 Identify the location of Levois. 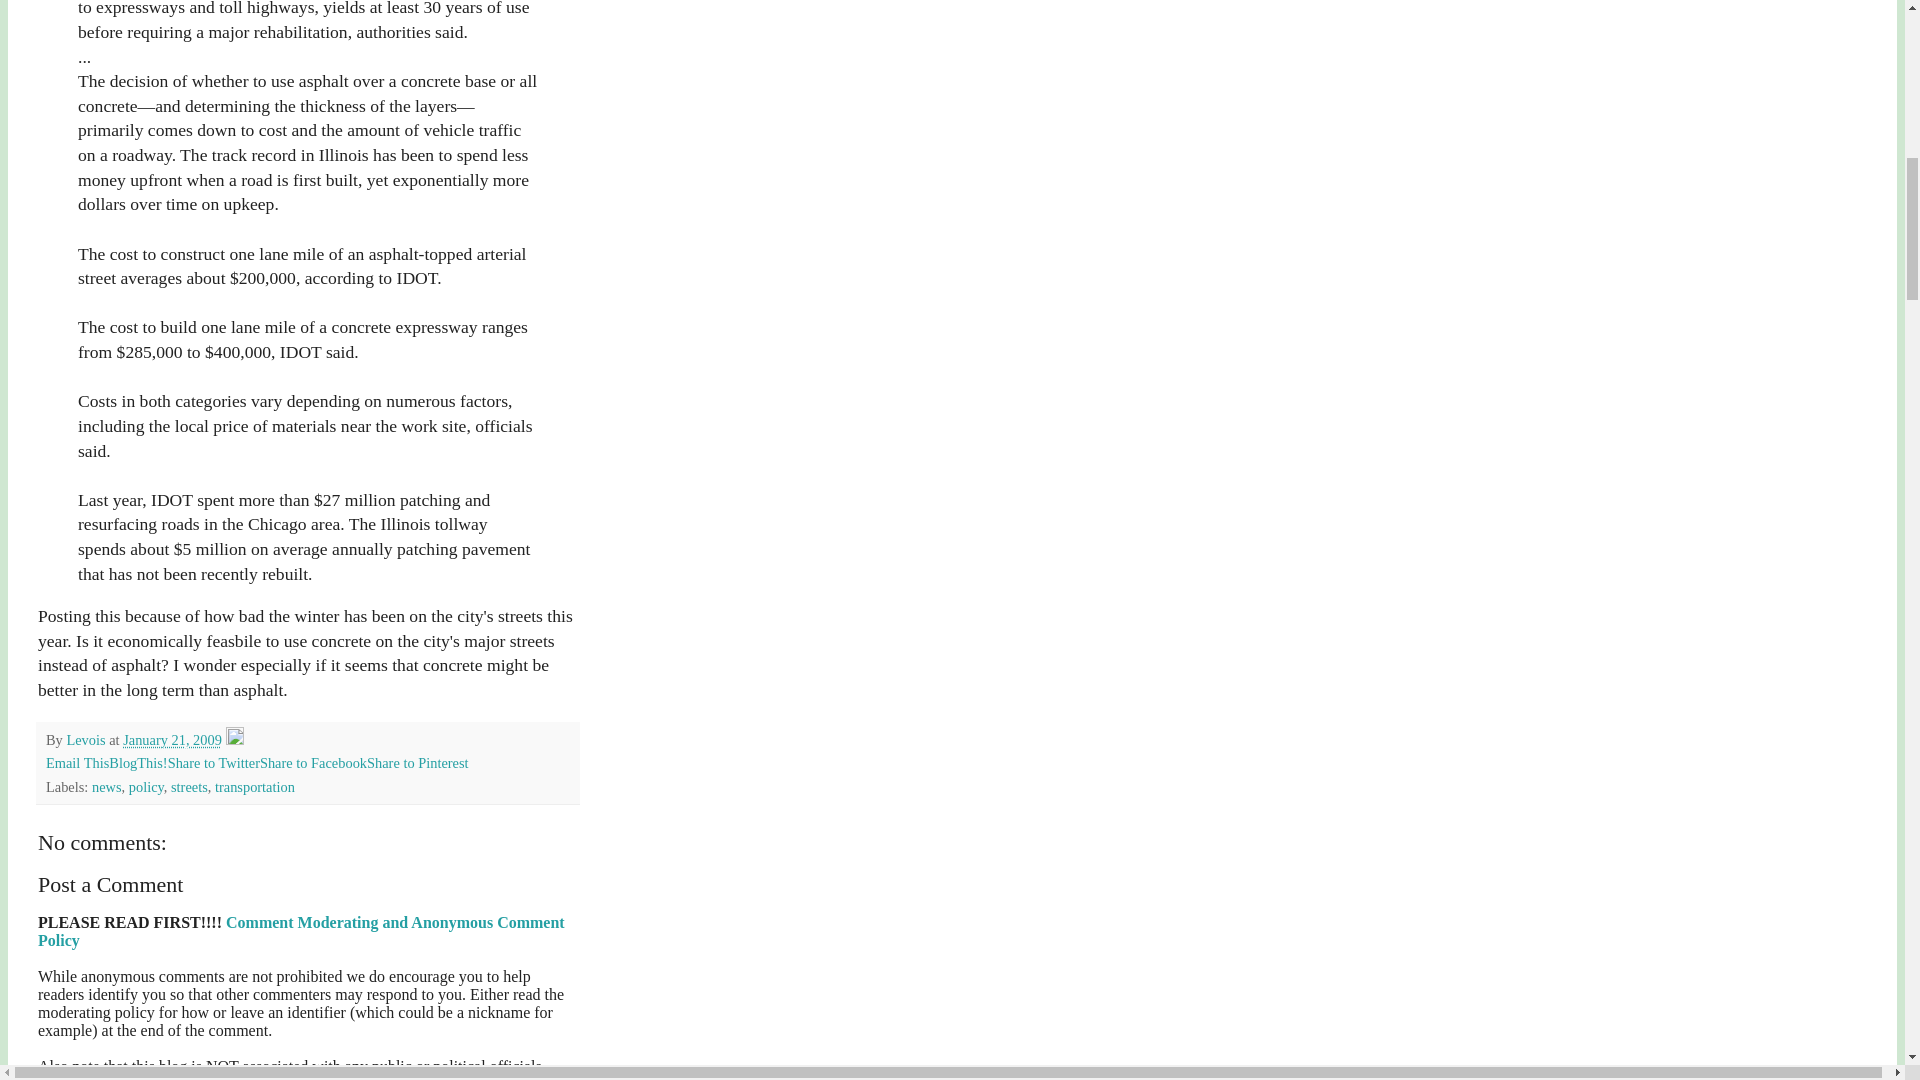
(87, 740).